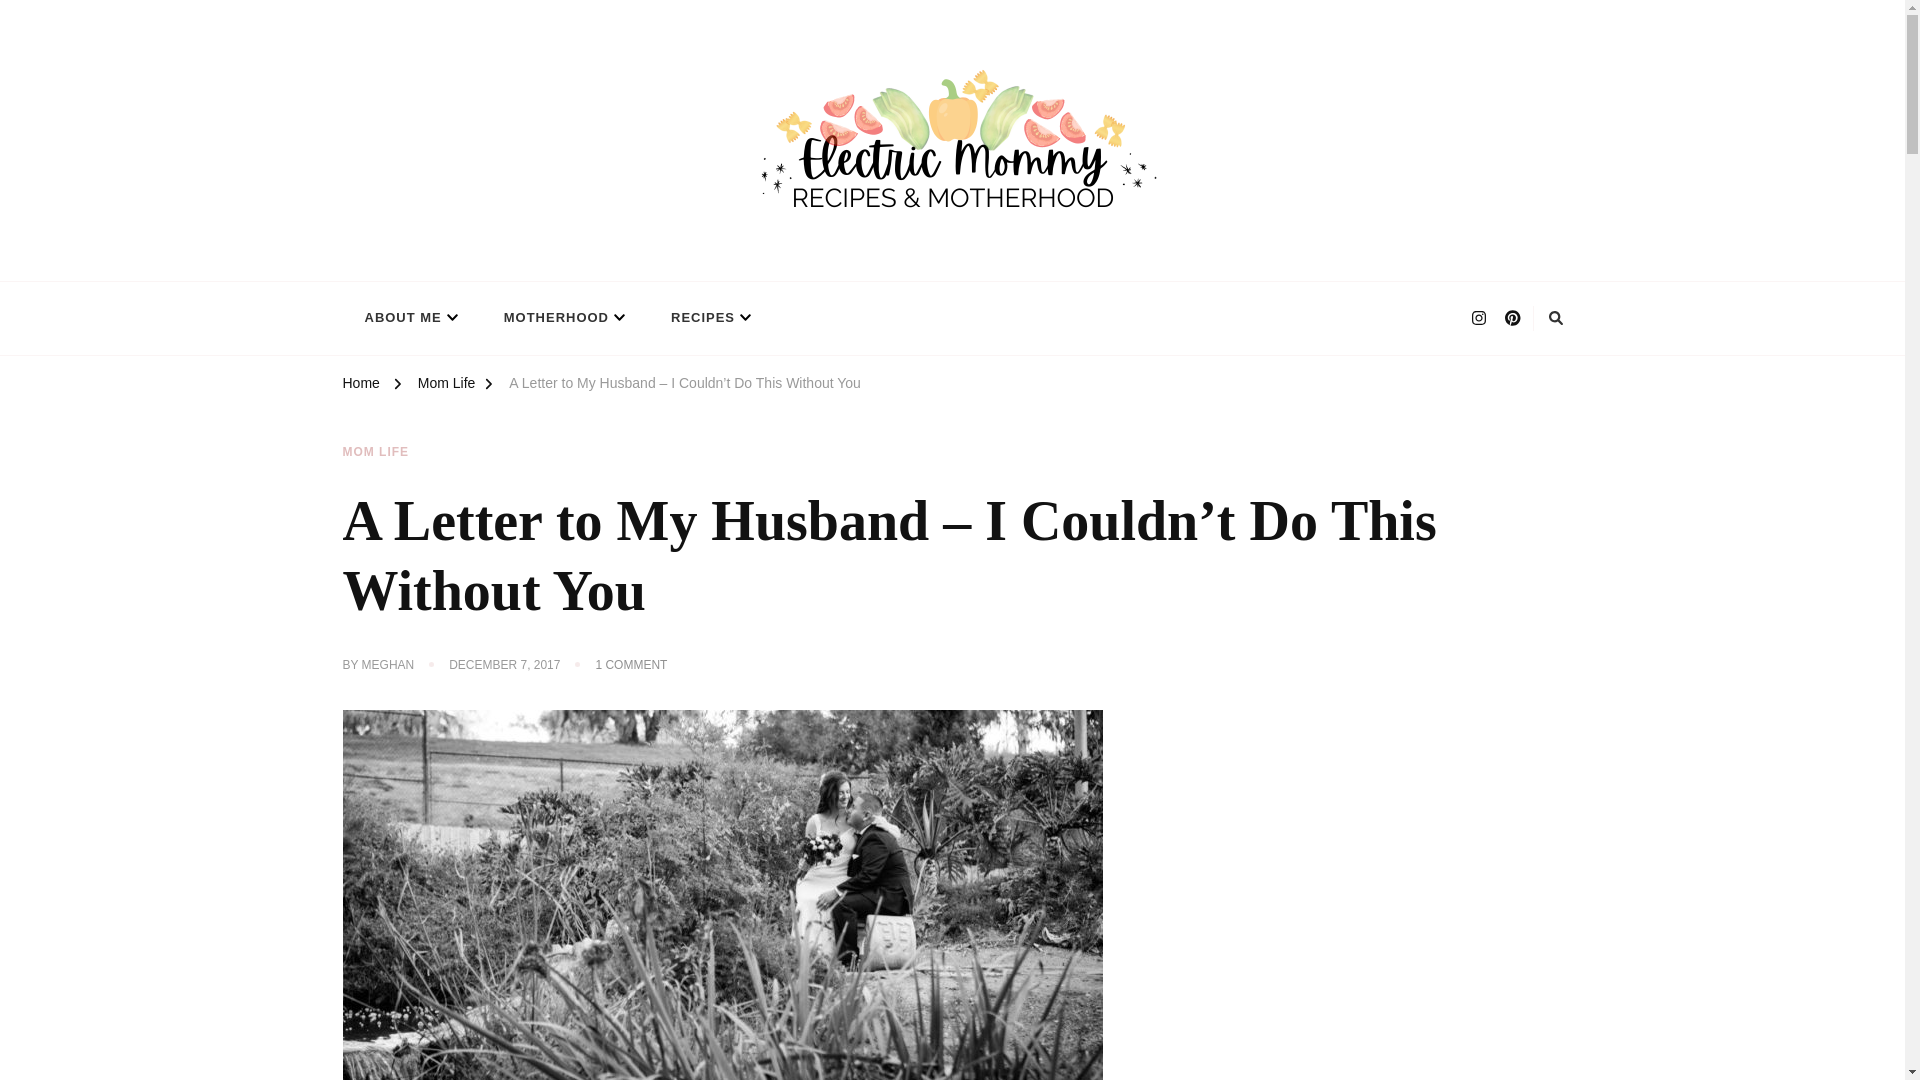 The height and width of the screenshot is (1080, 1920). I want to click on DECEMBER 7, 2017, so click(504, 666).